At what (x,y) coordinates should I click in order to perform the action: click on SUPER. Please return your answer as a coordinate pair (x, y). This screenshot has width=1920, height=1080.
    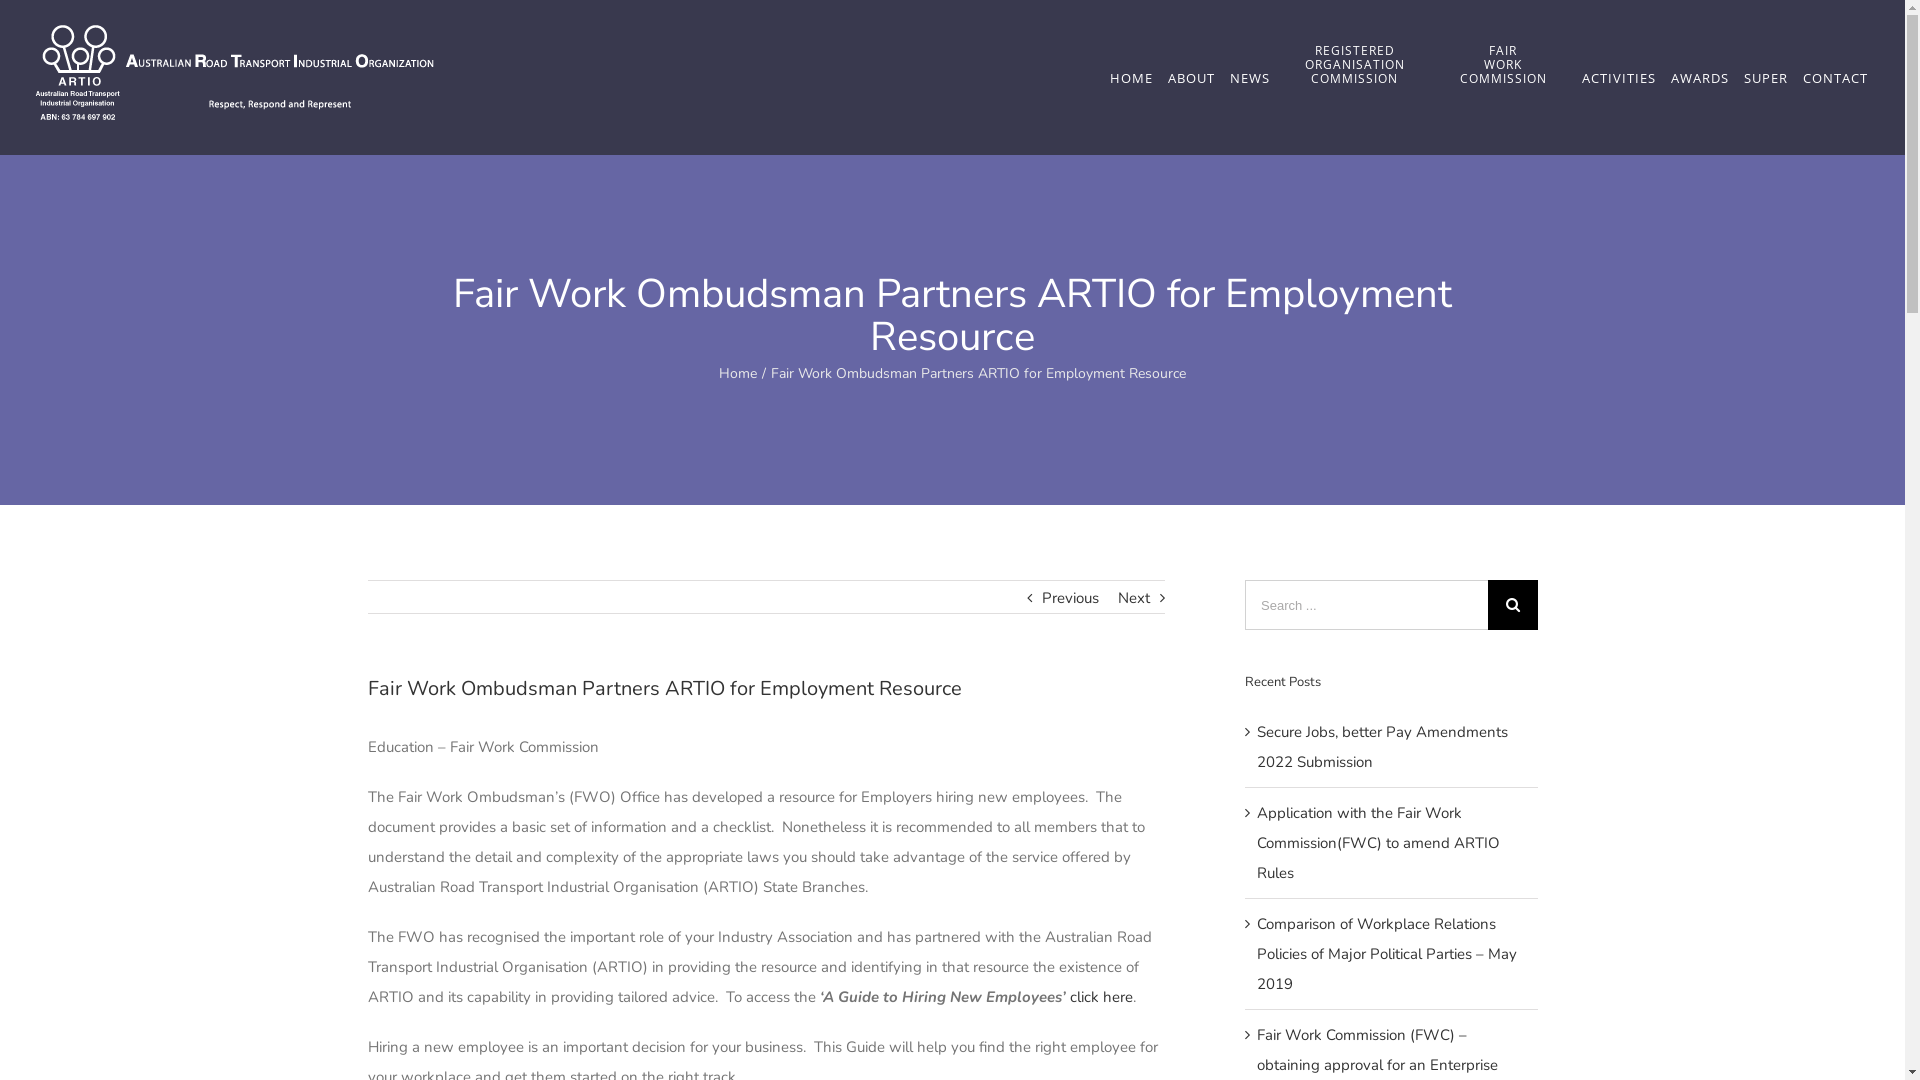
    Looking at the image, I should click on (1766, 78).